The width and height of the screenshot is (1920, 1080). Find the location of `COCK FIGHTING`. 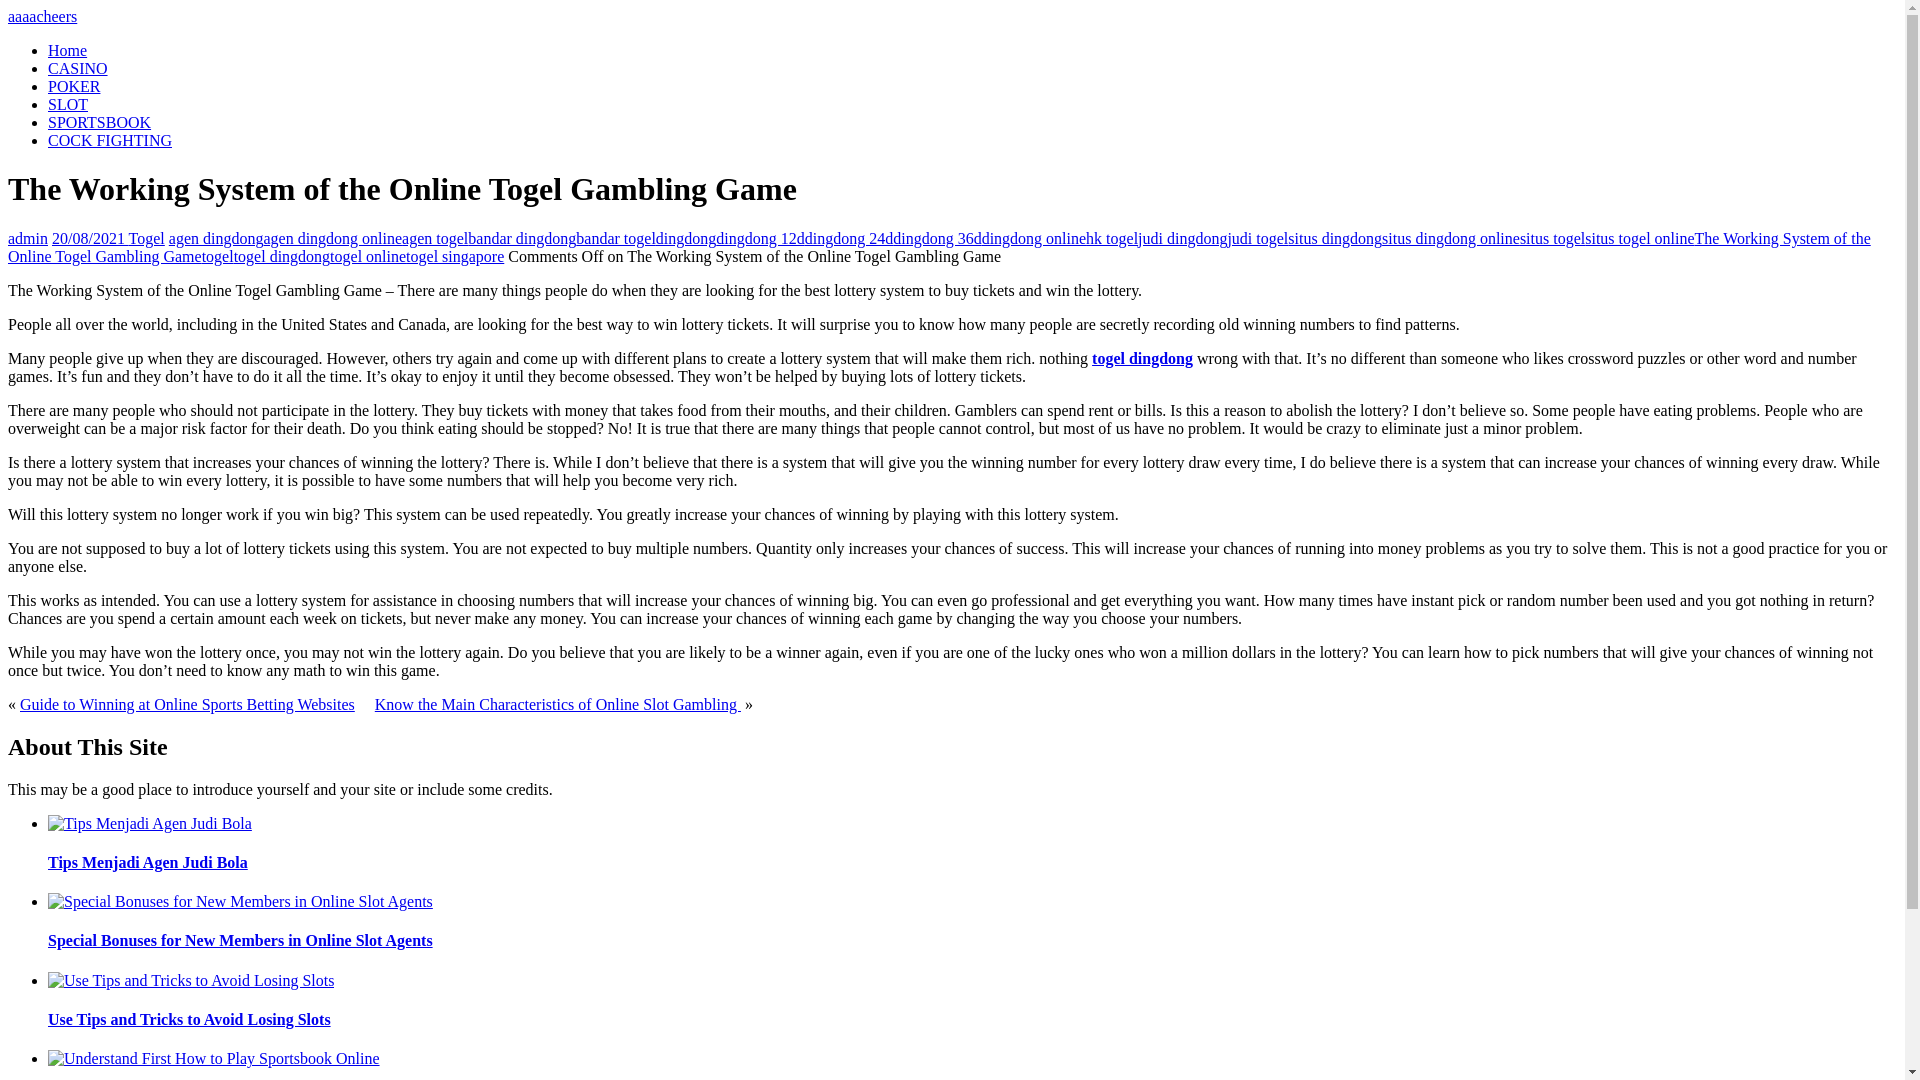

COCK FIGHTING is located at coordinates (110, 140).